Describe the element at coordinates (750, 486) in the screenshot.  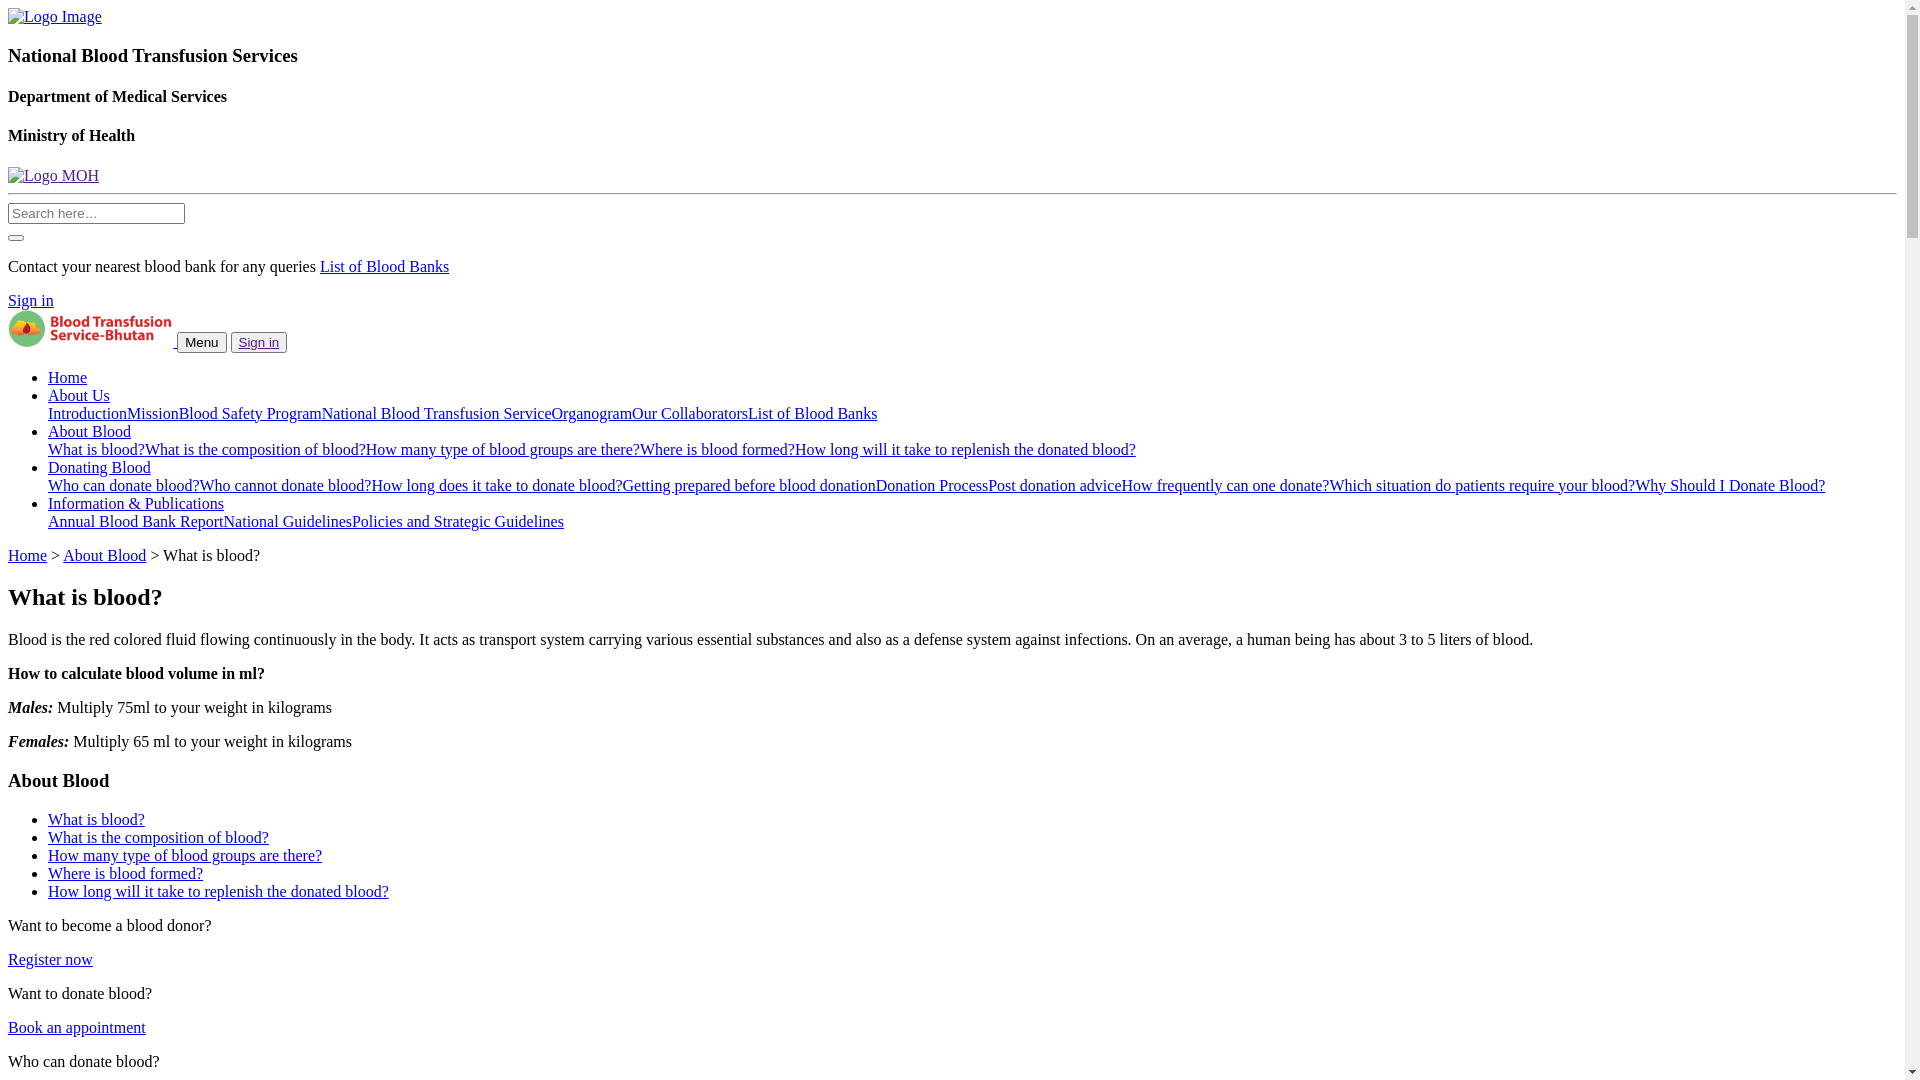
I see `Getting prepared before blood donation` at that location.